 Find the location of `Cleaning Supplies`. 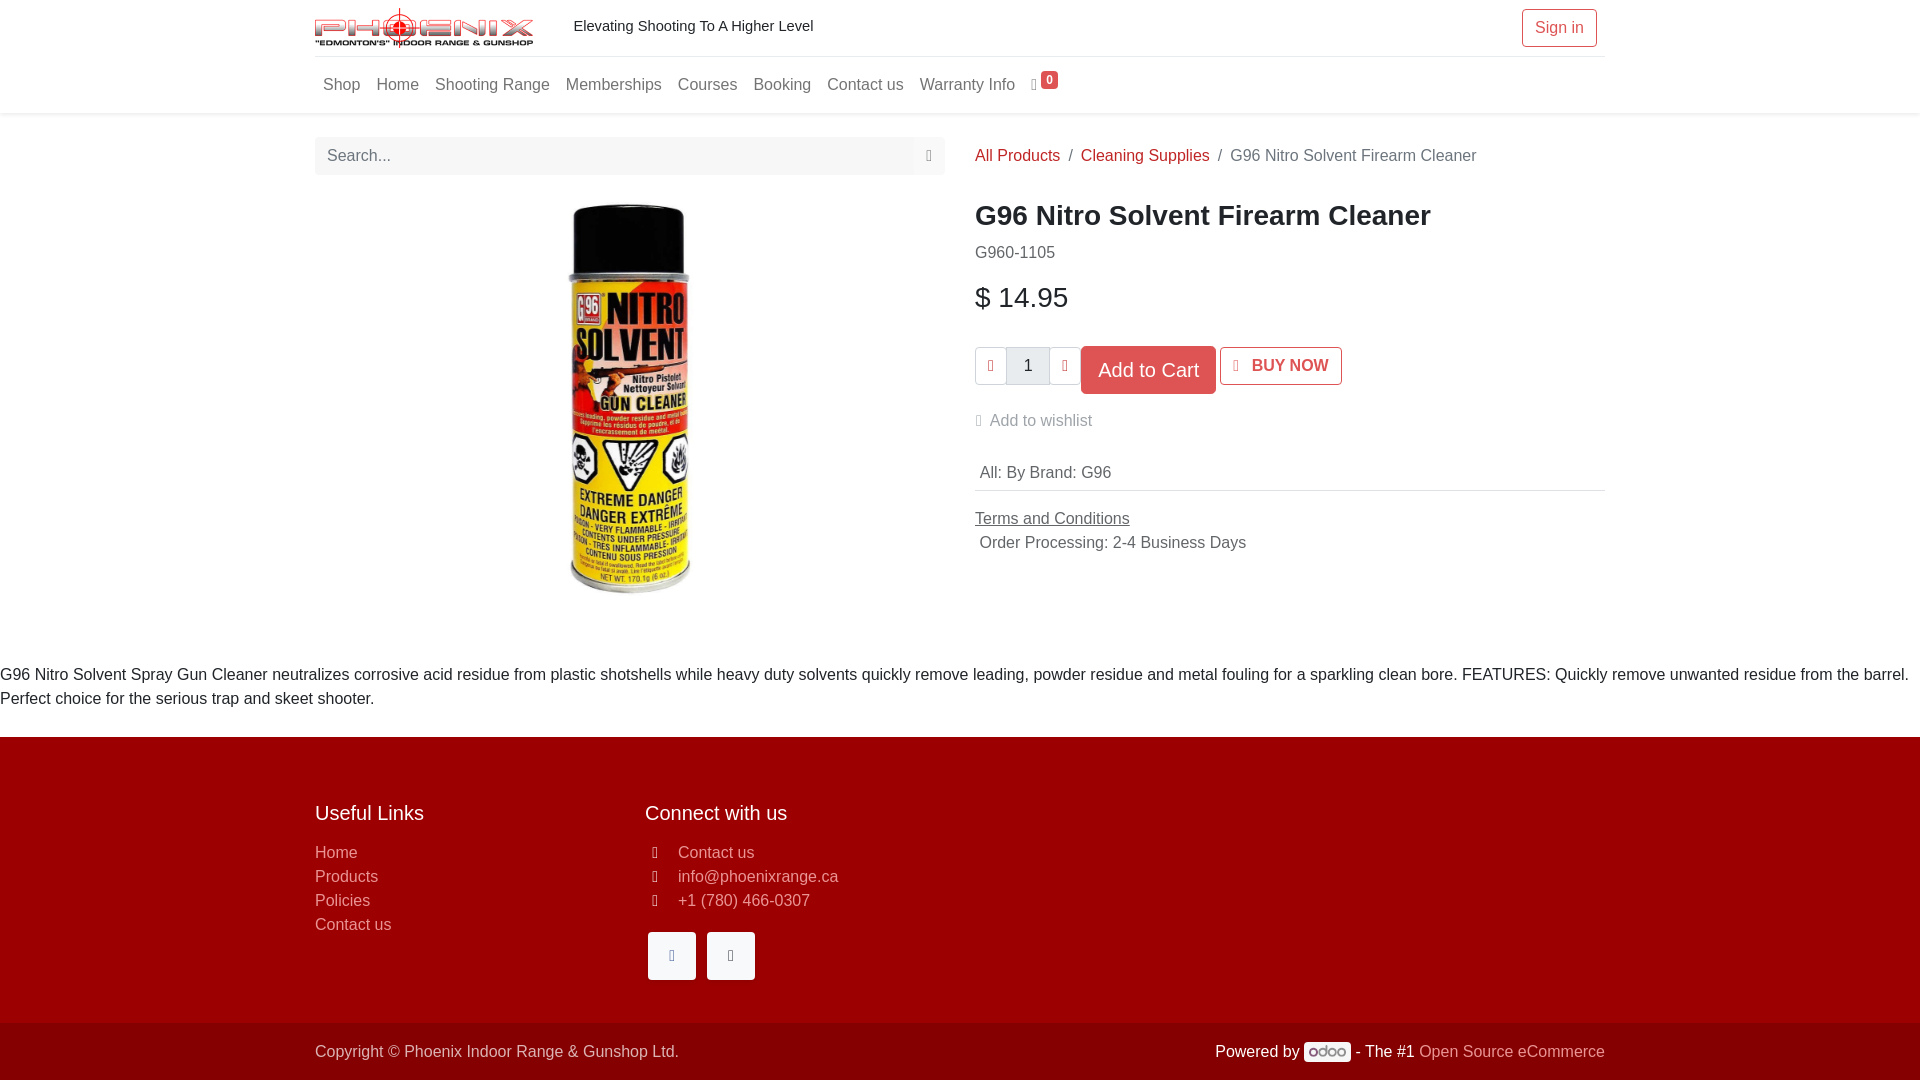

Cleaning Supplies is located at coordinates (1144, 155).